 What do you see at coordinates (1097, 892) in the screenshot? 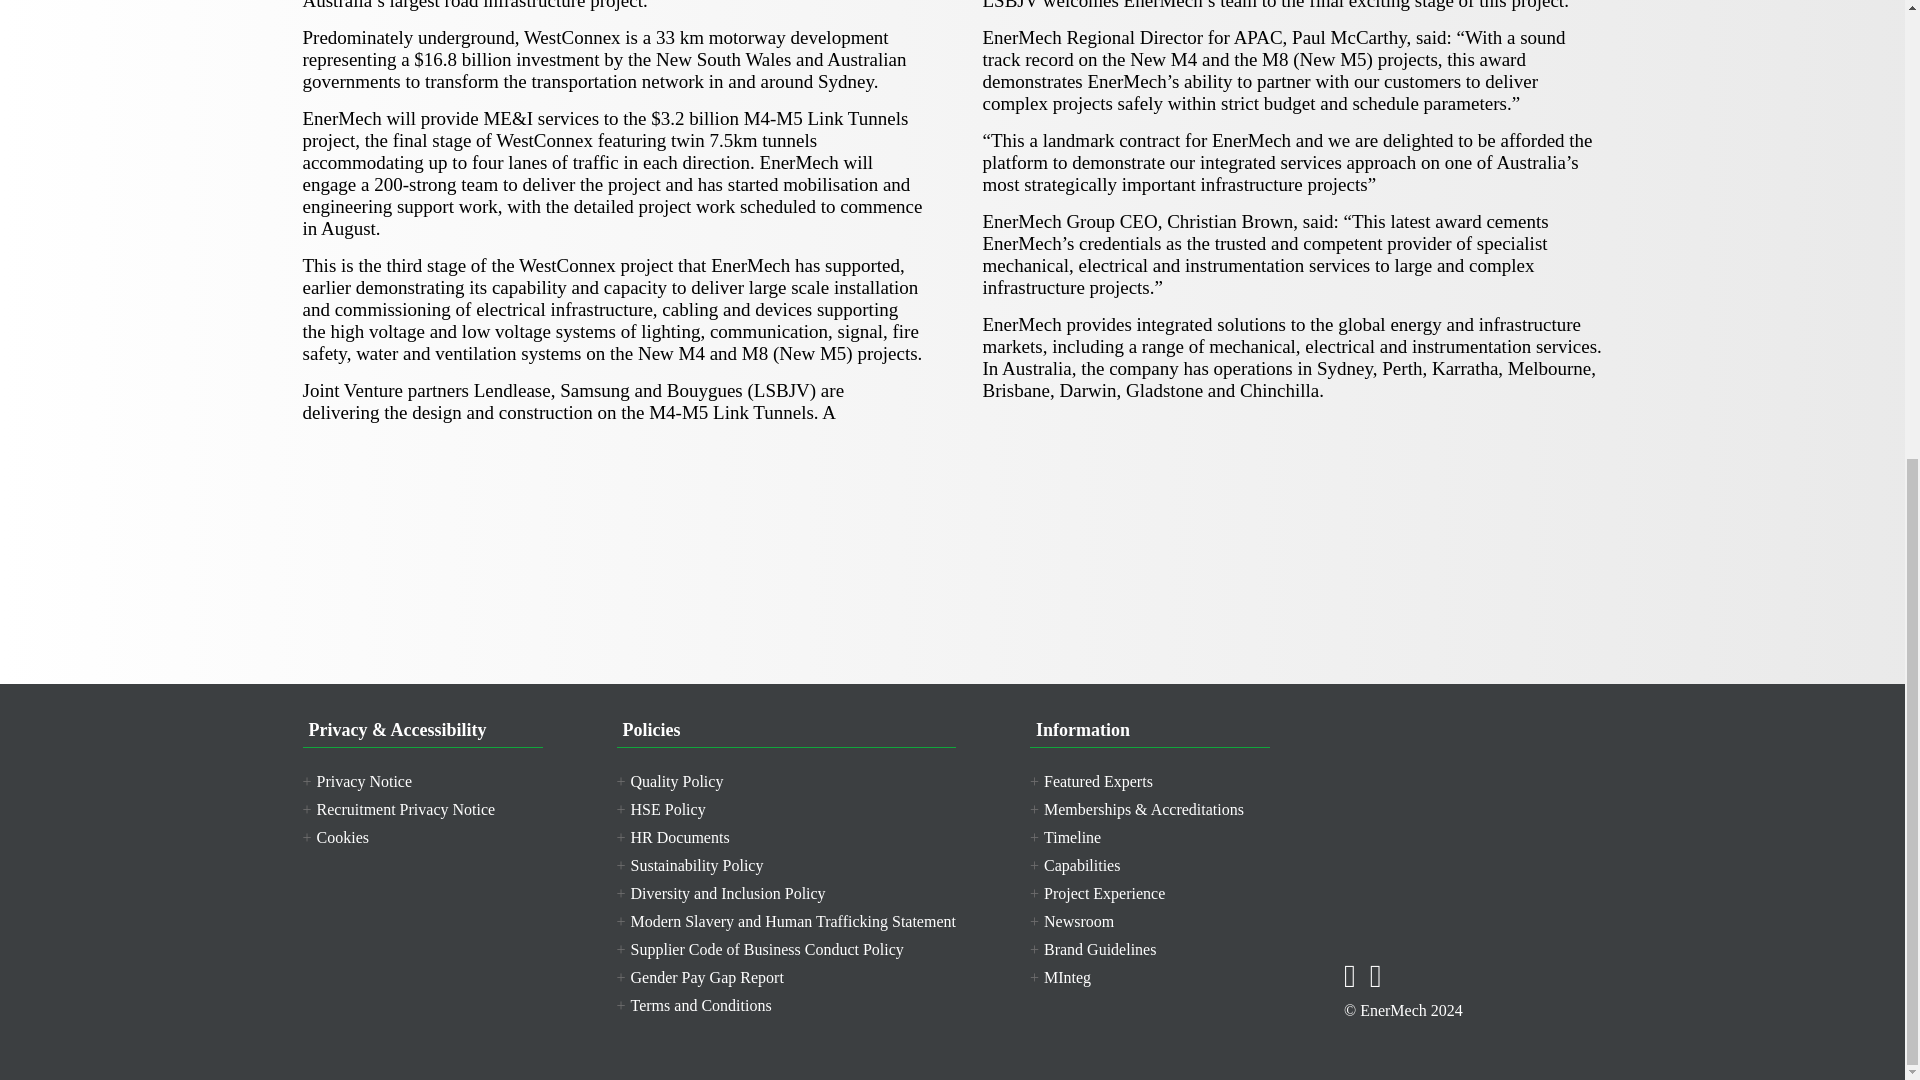
I see `Project Experience` at bounding box center [1097, 892].